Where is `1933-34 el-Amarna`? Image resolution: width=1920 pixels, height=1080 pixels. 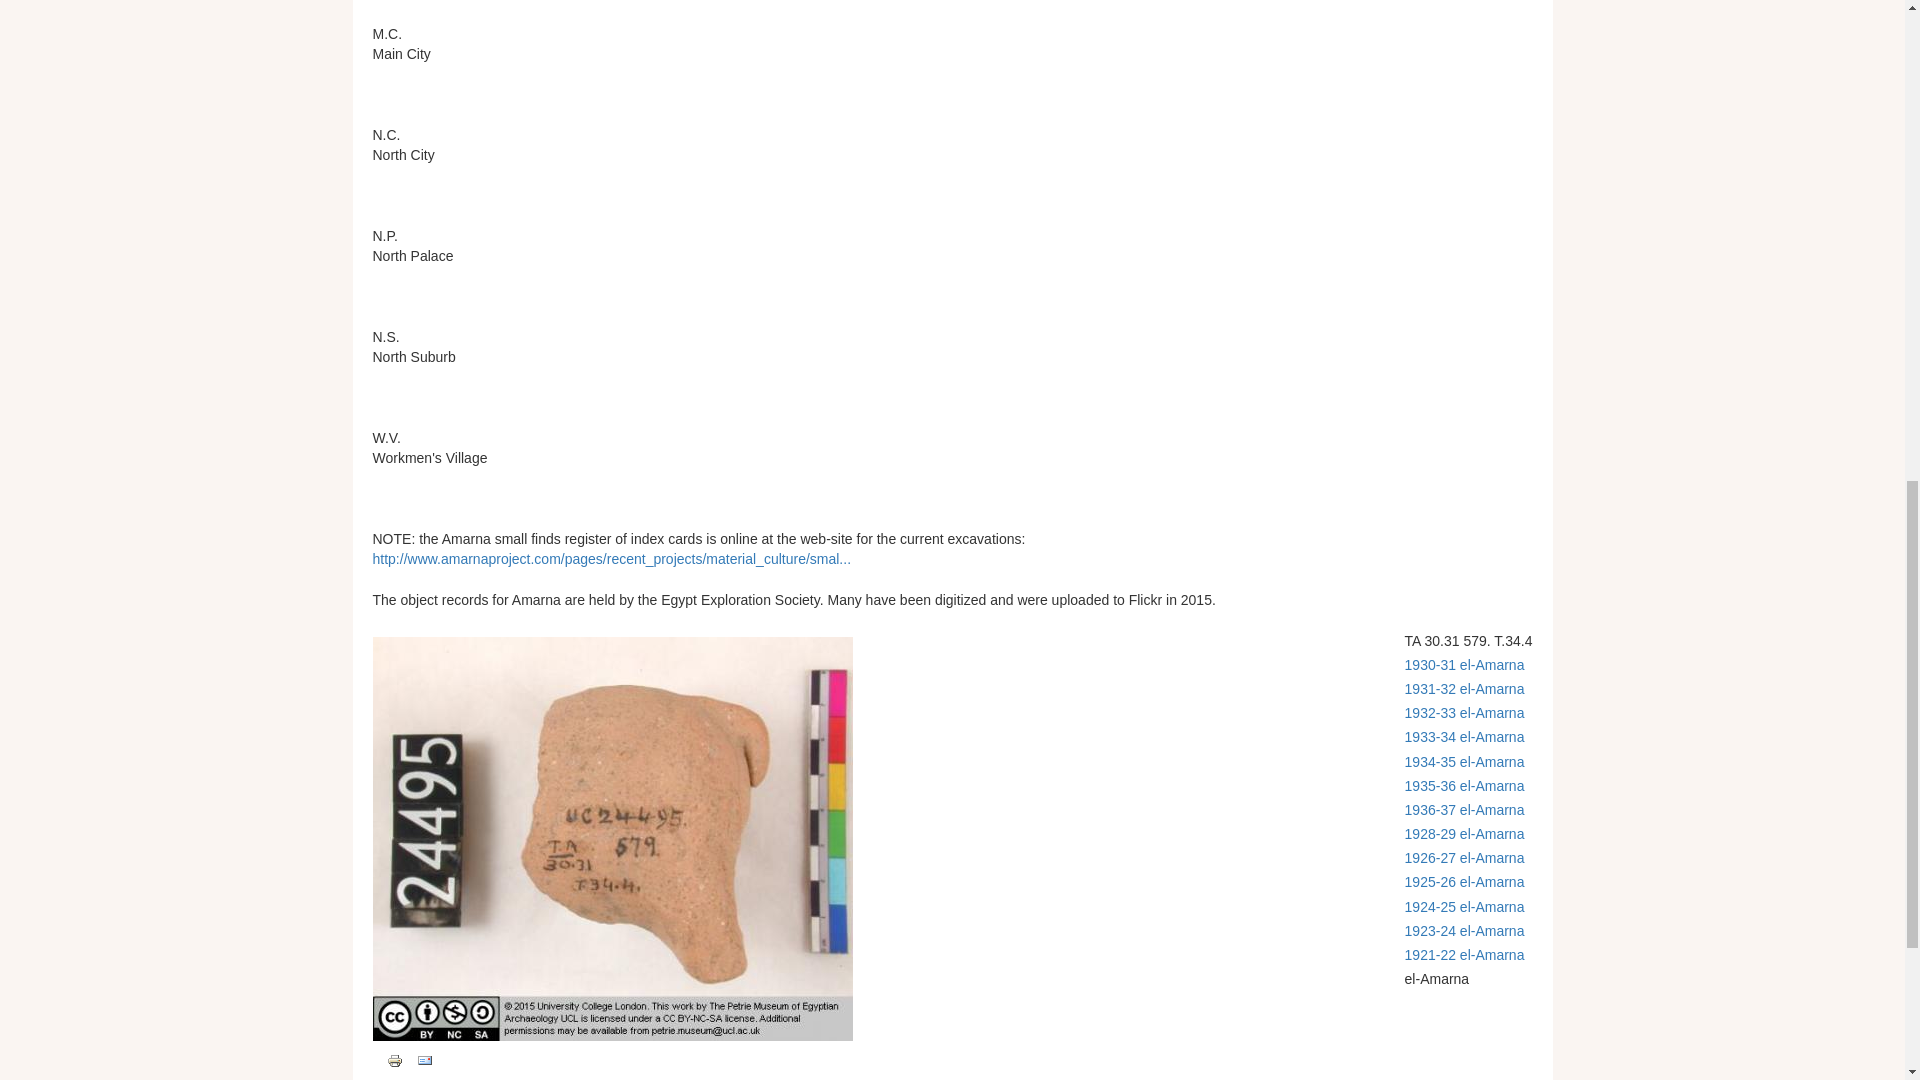 1933-34 el-Amarna is located at coordinates (1464, 737).